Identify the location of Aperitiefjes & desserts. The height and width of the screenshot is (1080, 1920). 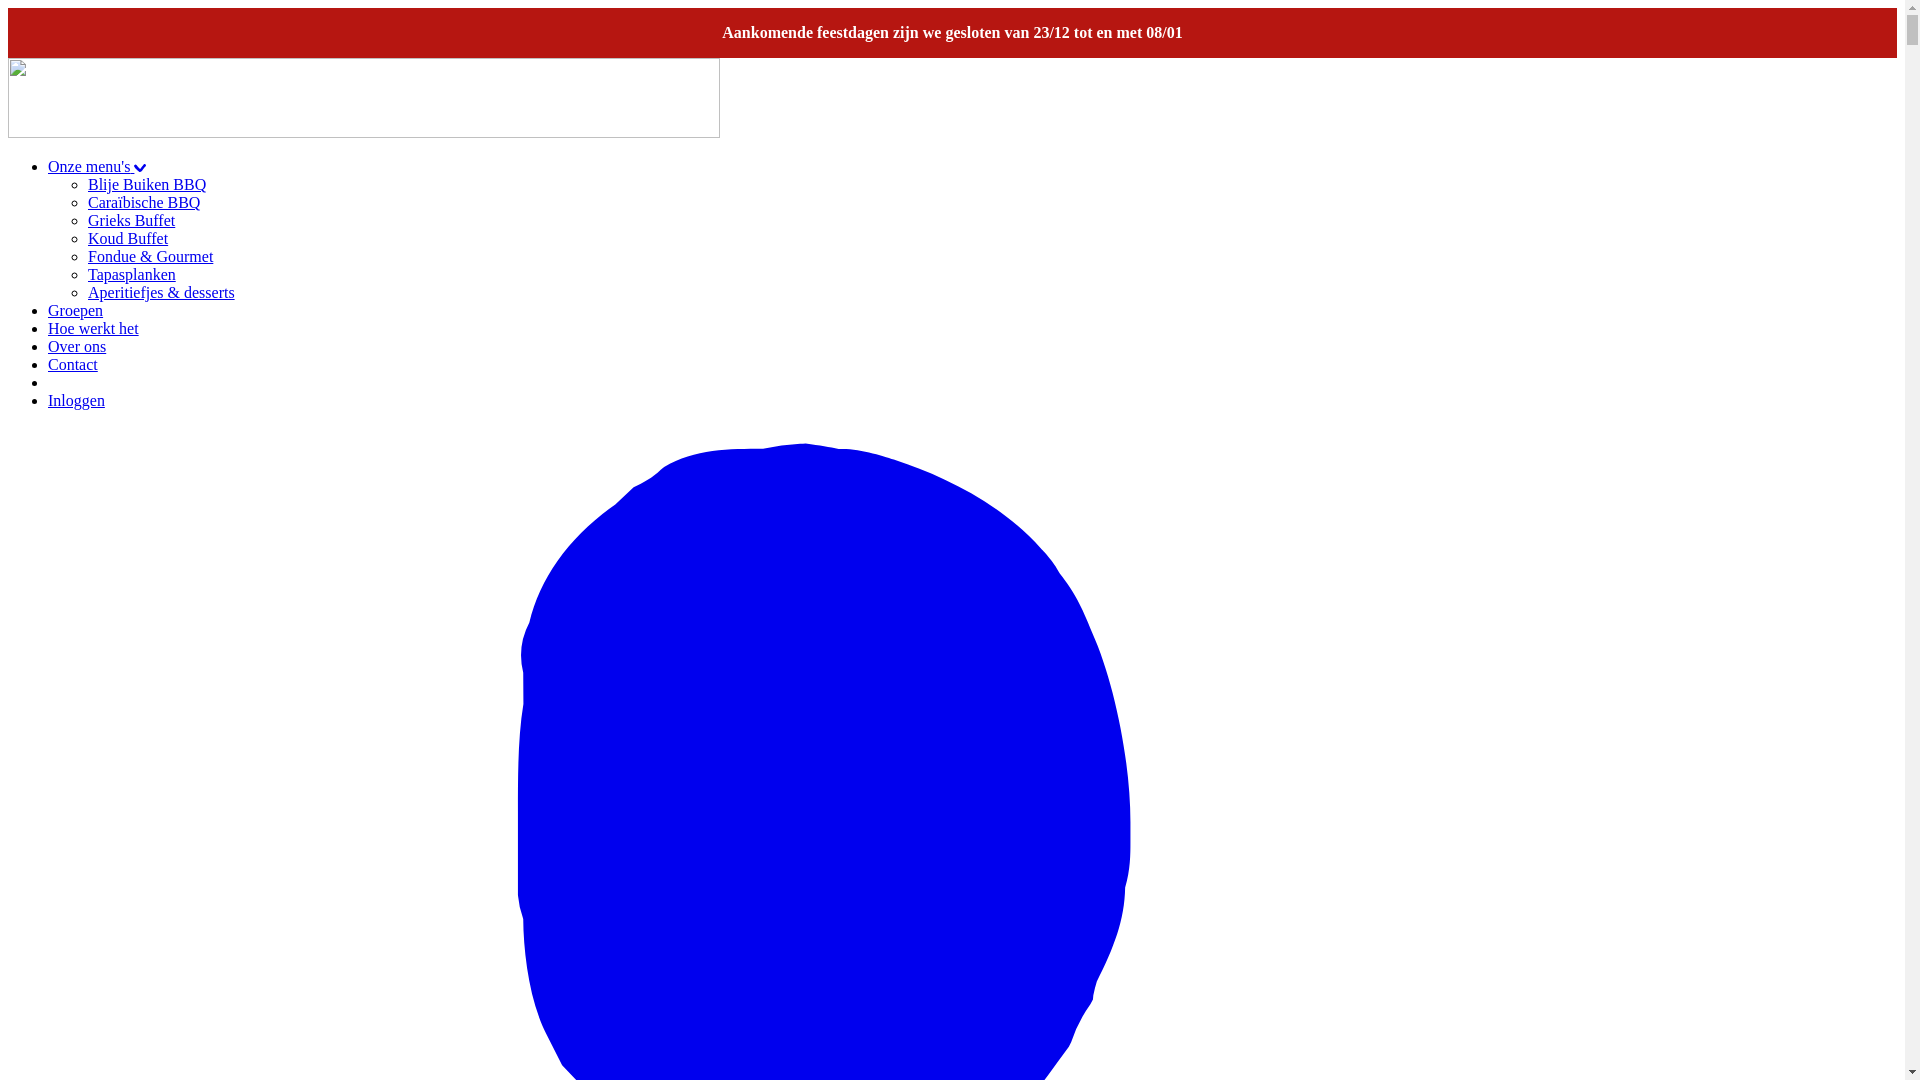
(162, 292).